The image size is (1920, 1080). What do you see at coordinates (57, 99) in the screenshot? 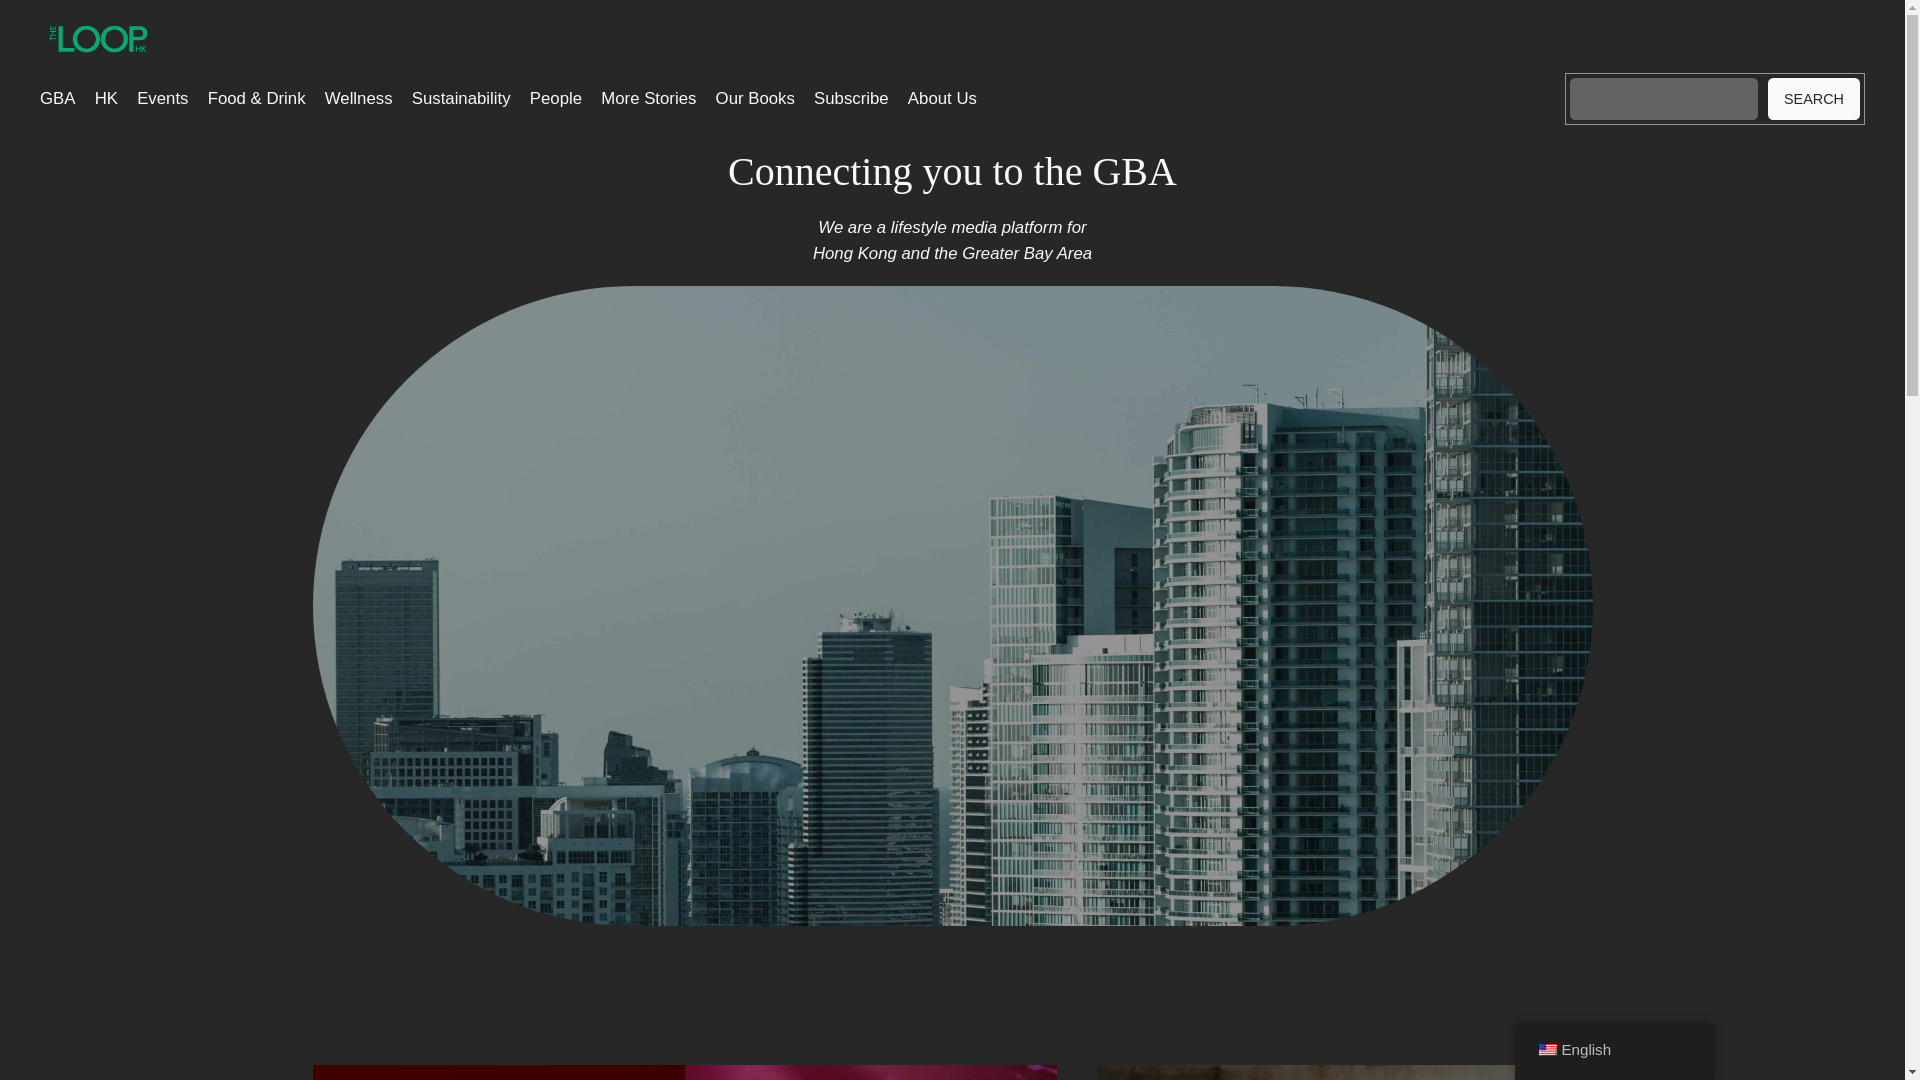
I see `GBA` at bounding box center [57, 99].